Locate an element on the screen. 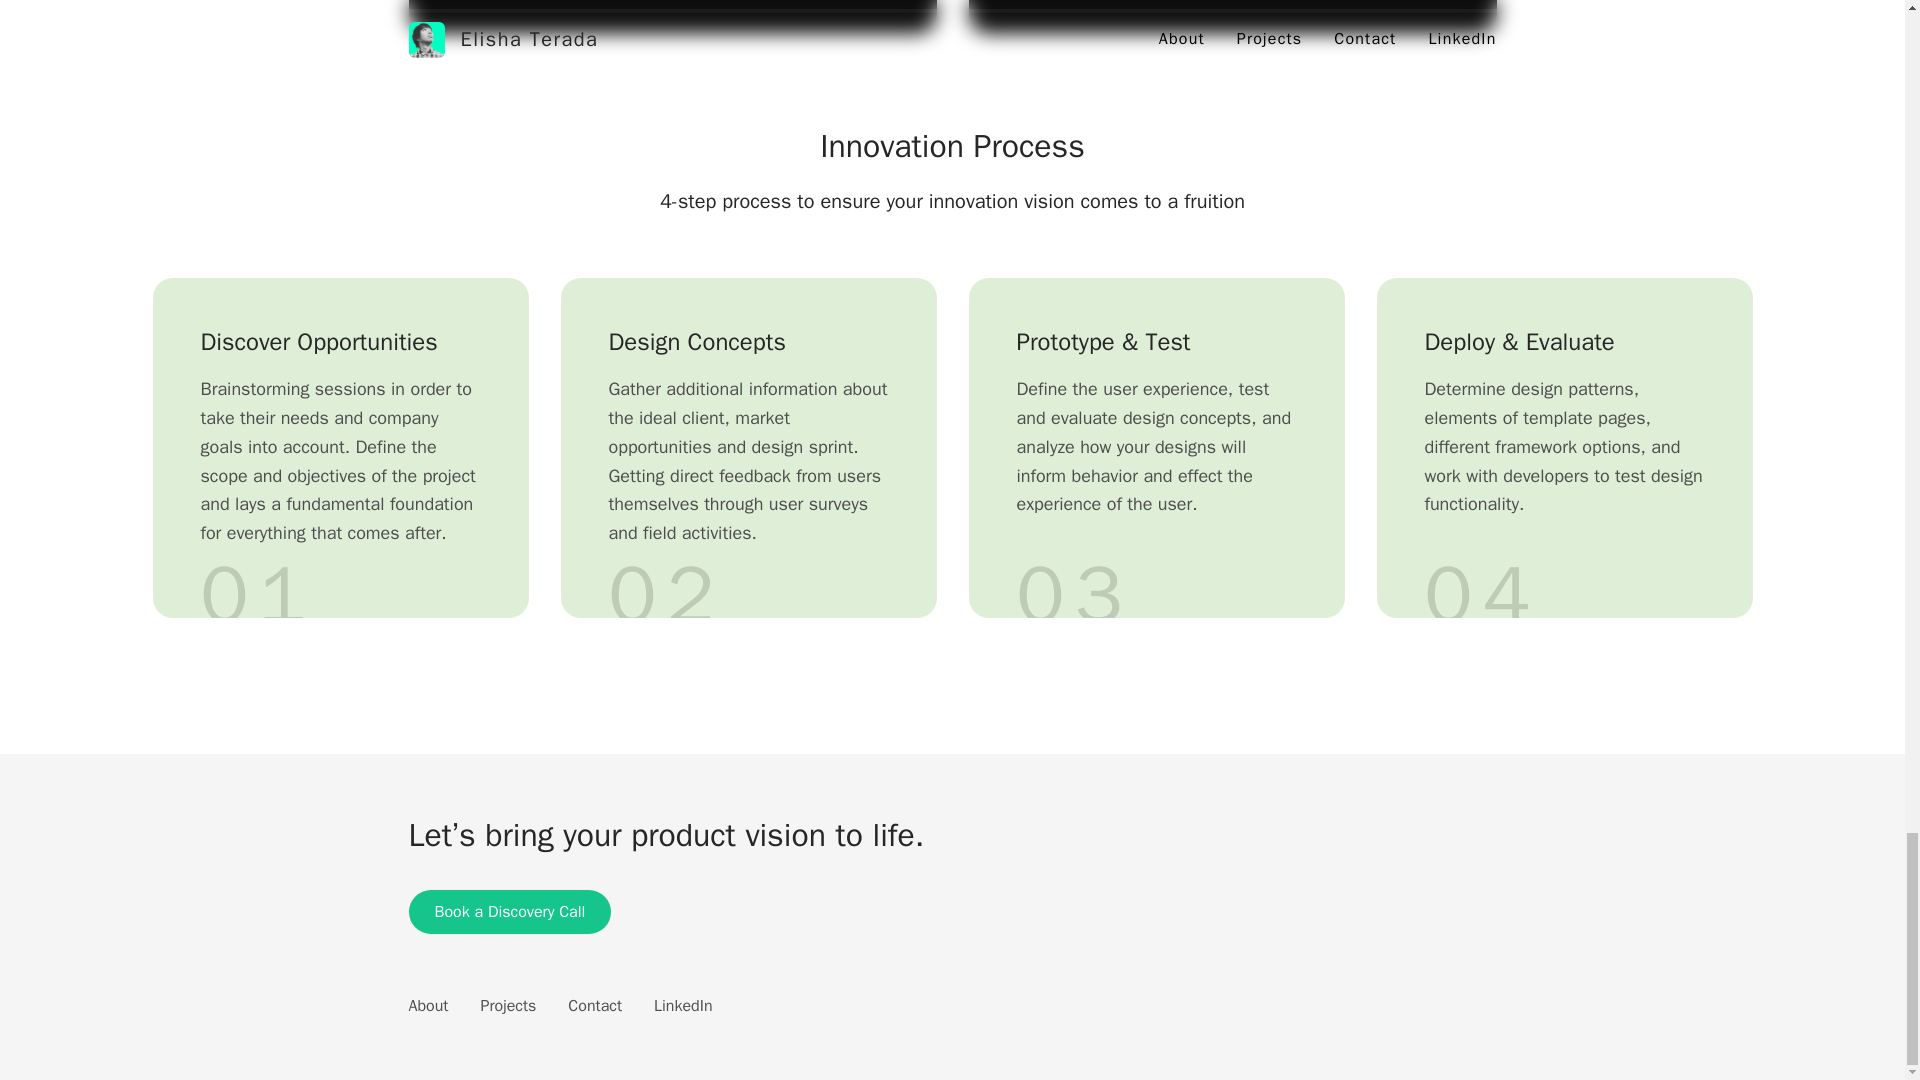  LinkedIn is located at coordinates (683, 1006).